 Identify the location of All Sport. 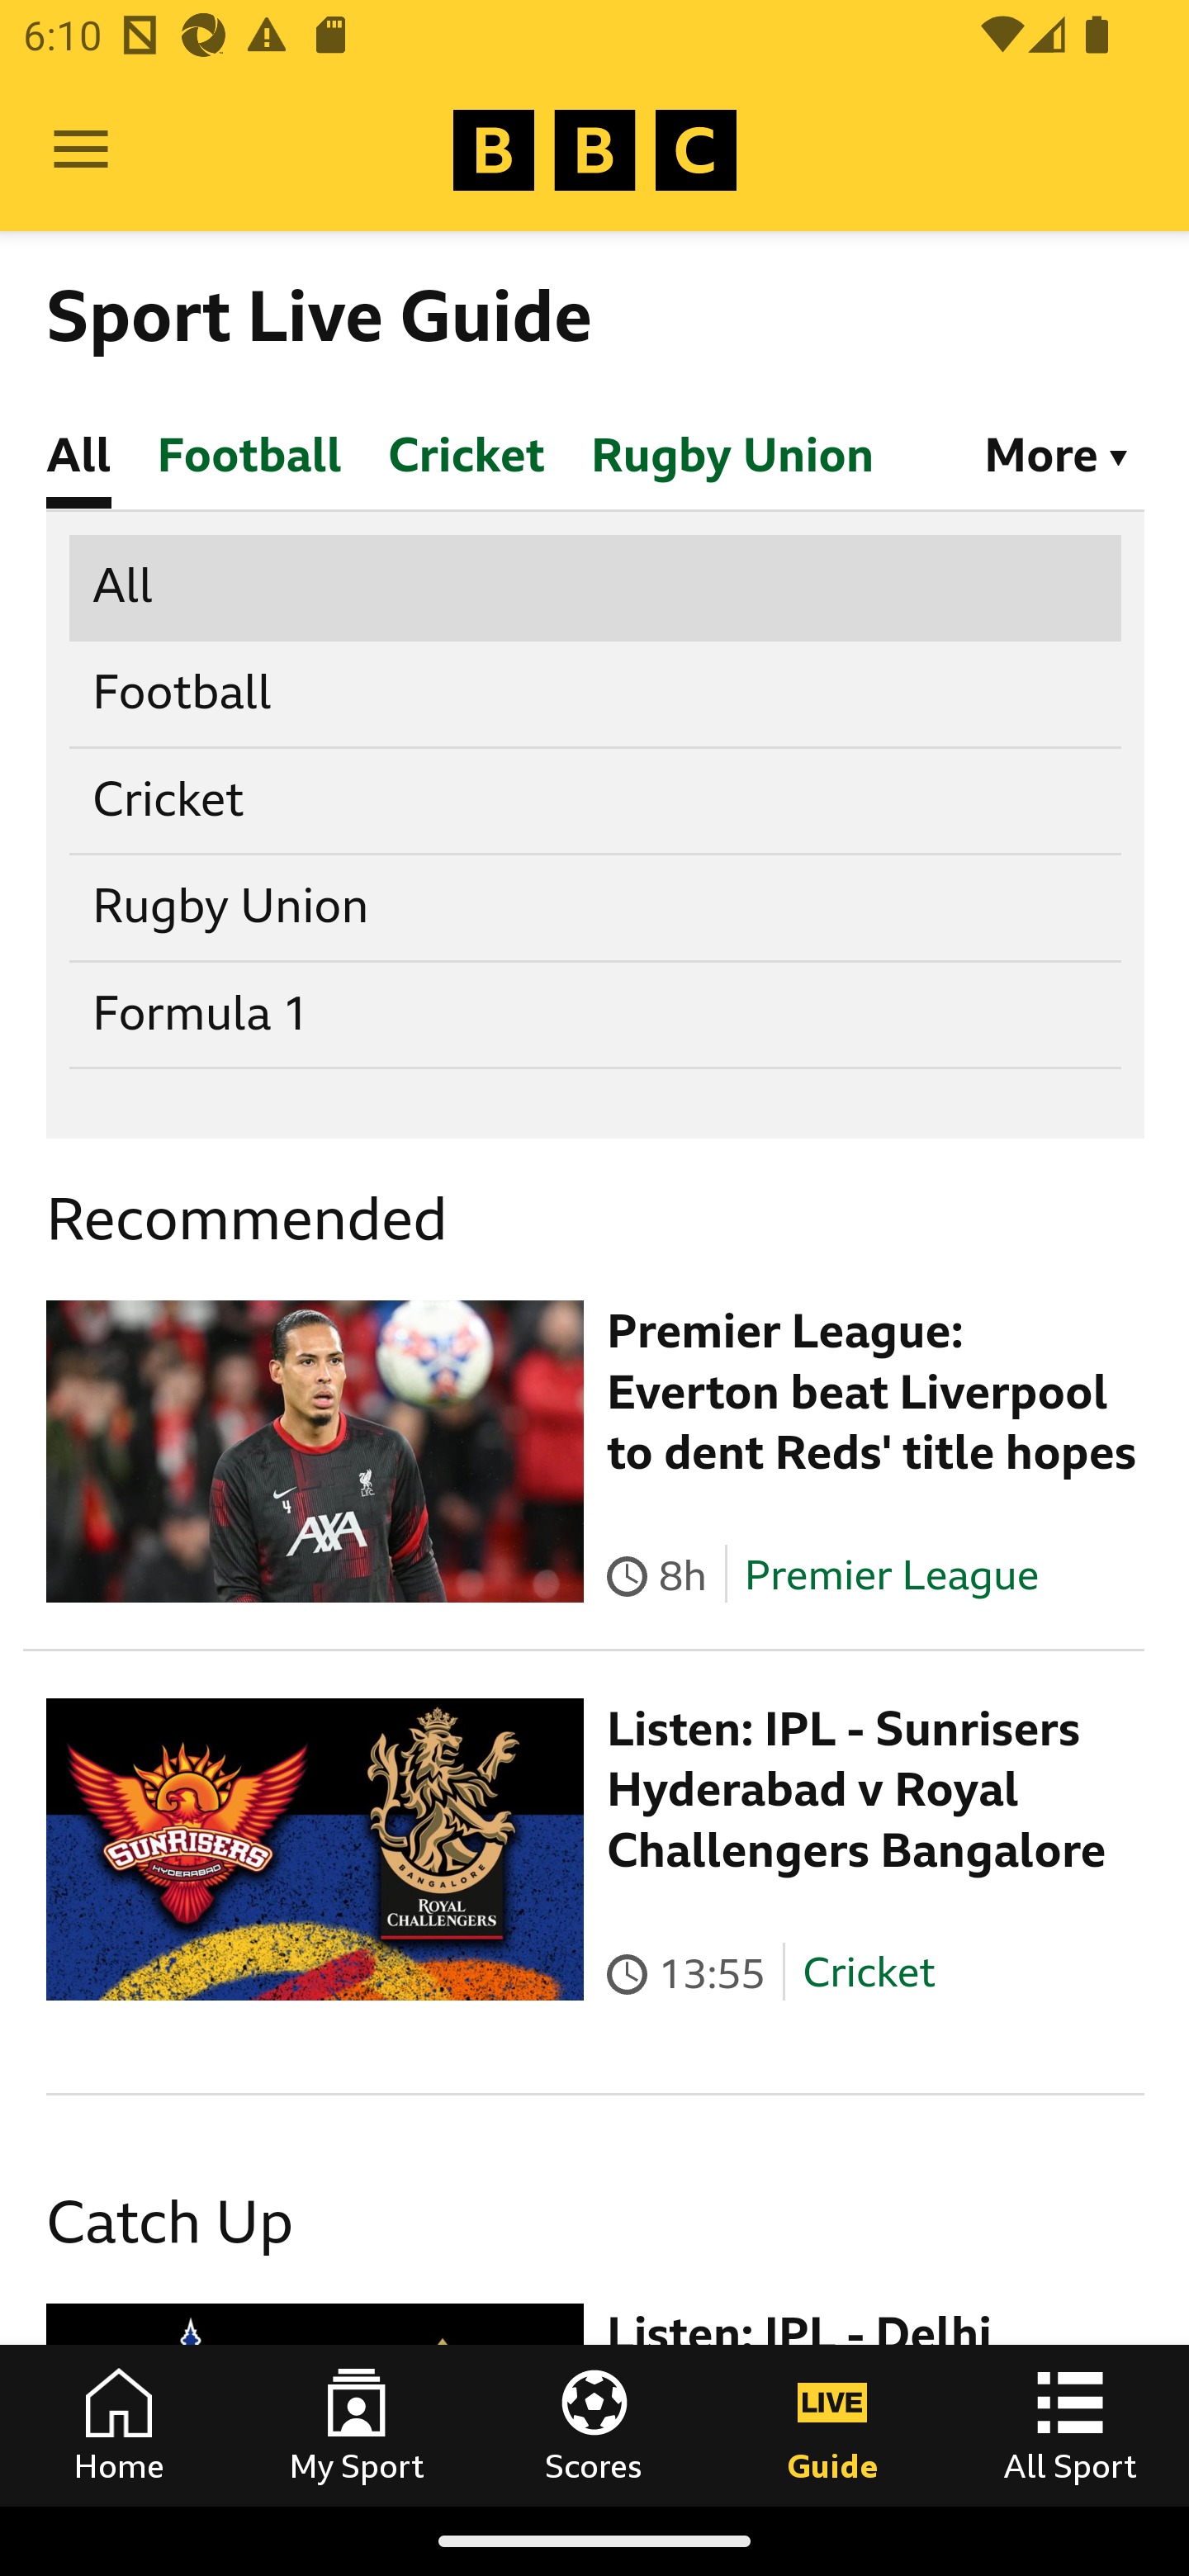
(1070, 2425).